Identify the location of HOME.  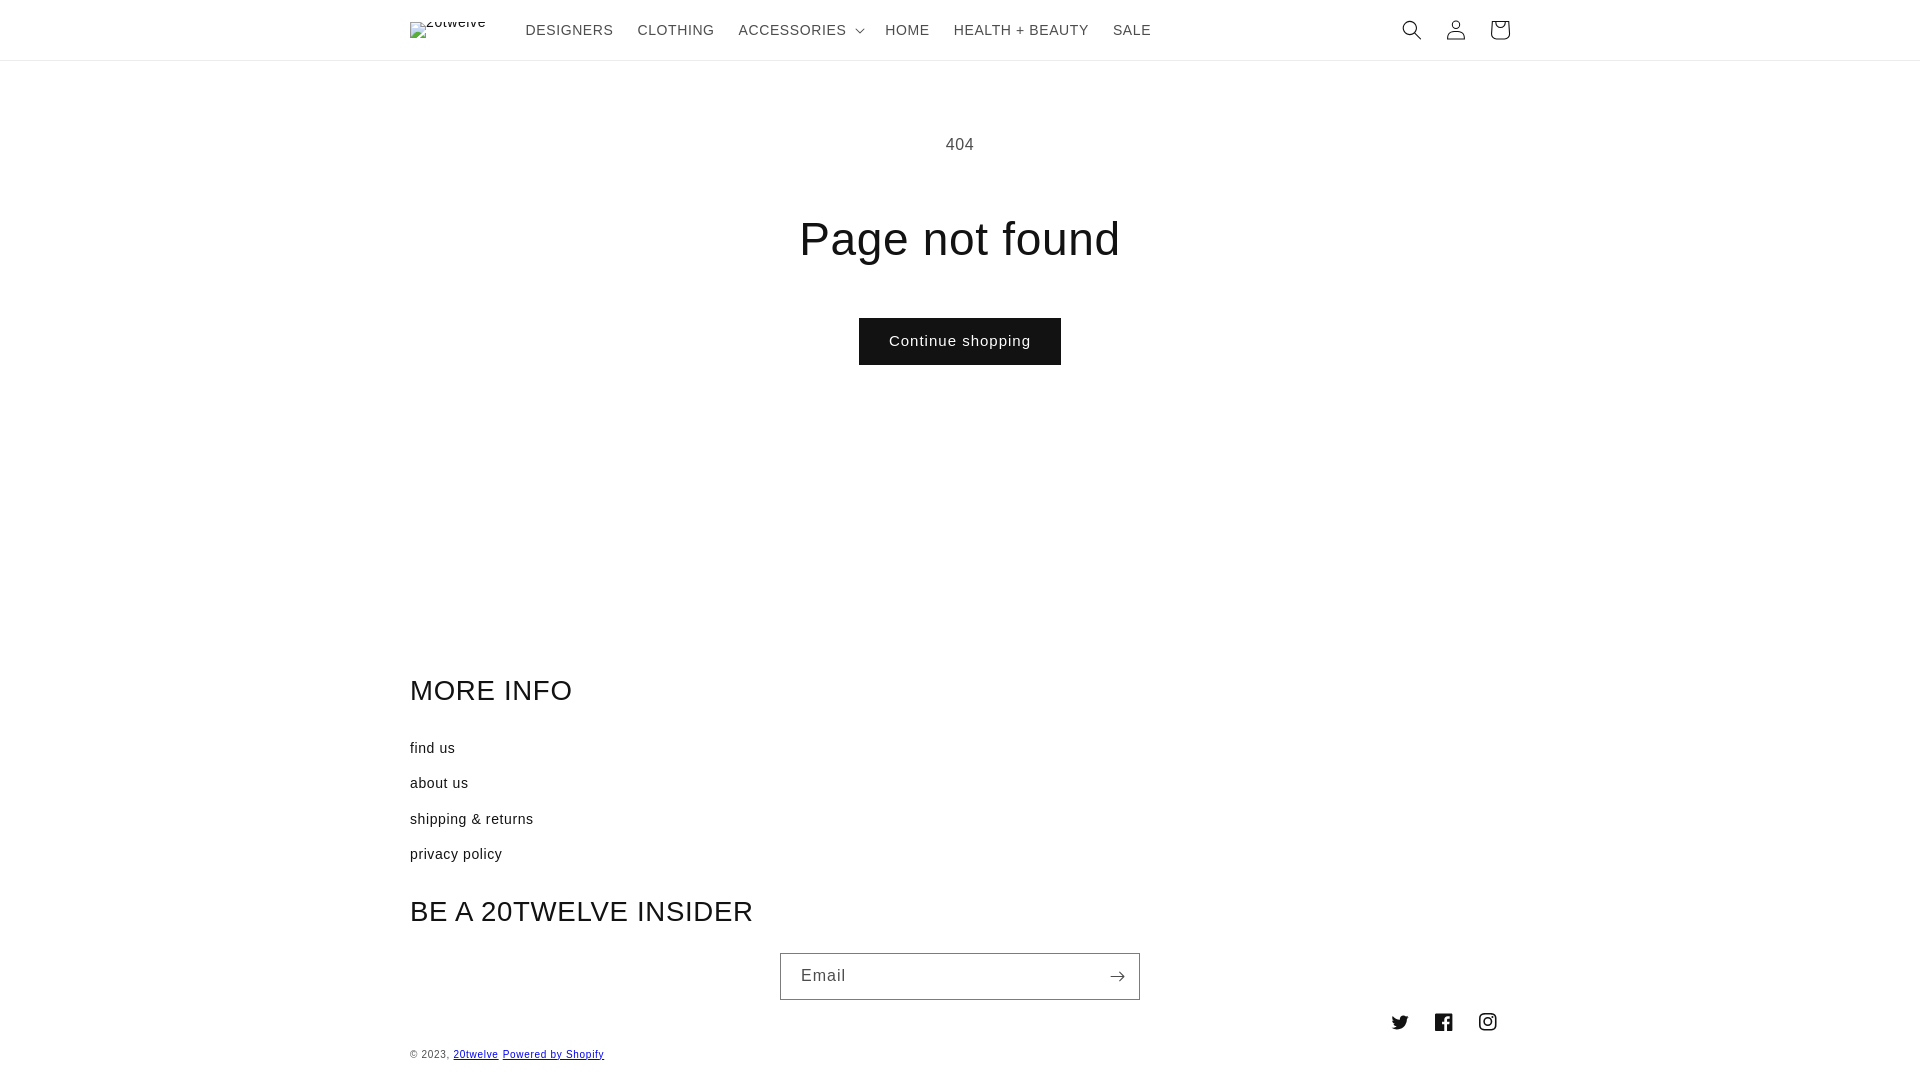
(907, 30).